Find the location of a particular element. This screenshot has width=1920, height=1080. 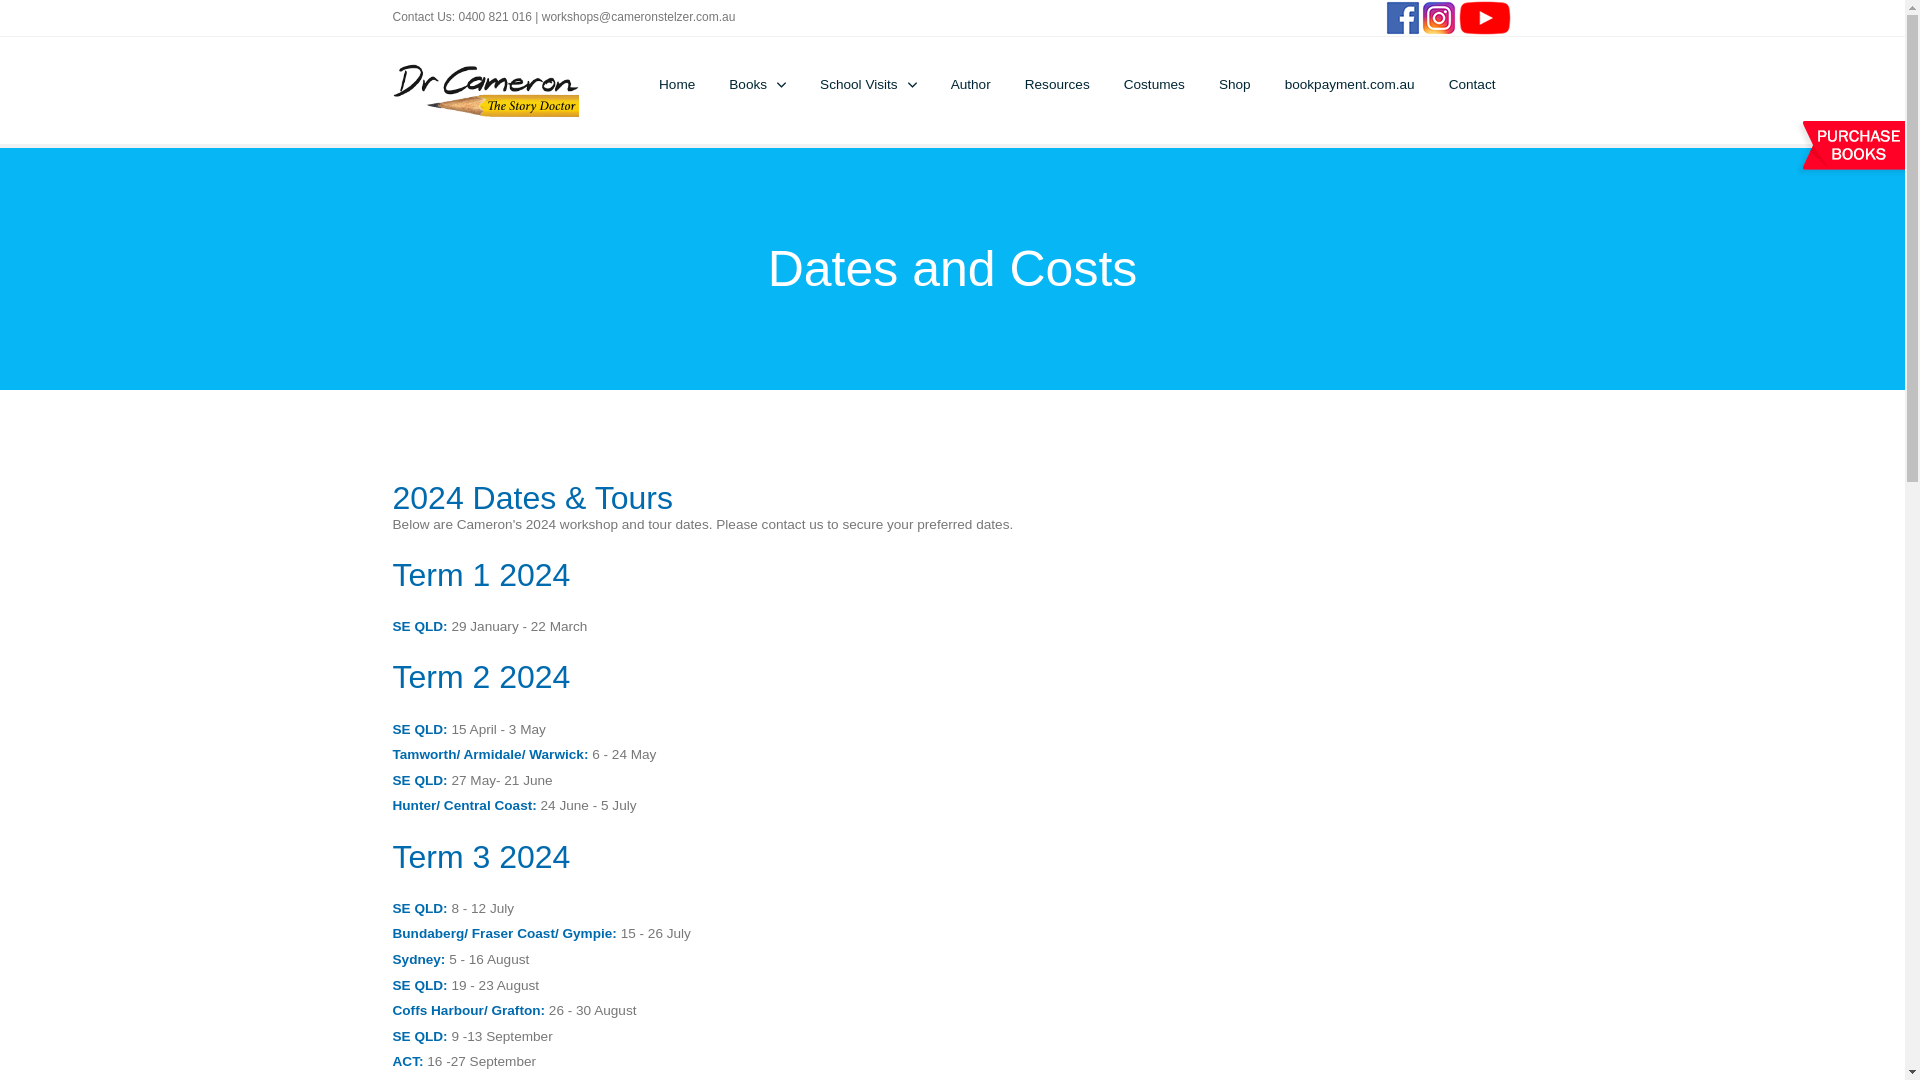

Contact is located at coordinates (1472, 84).